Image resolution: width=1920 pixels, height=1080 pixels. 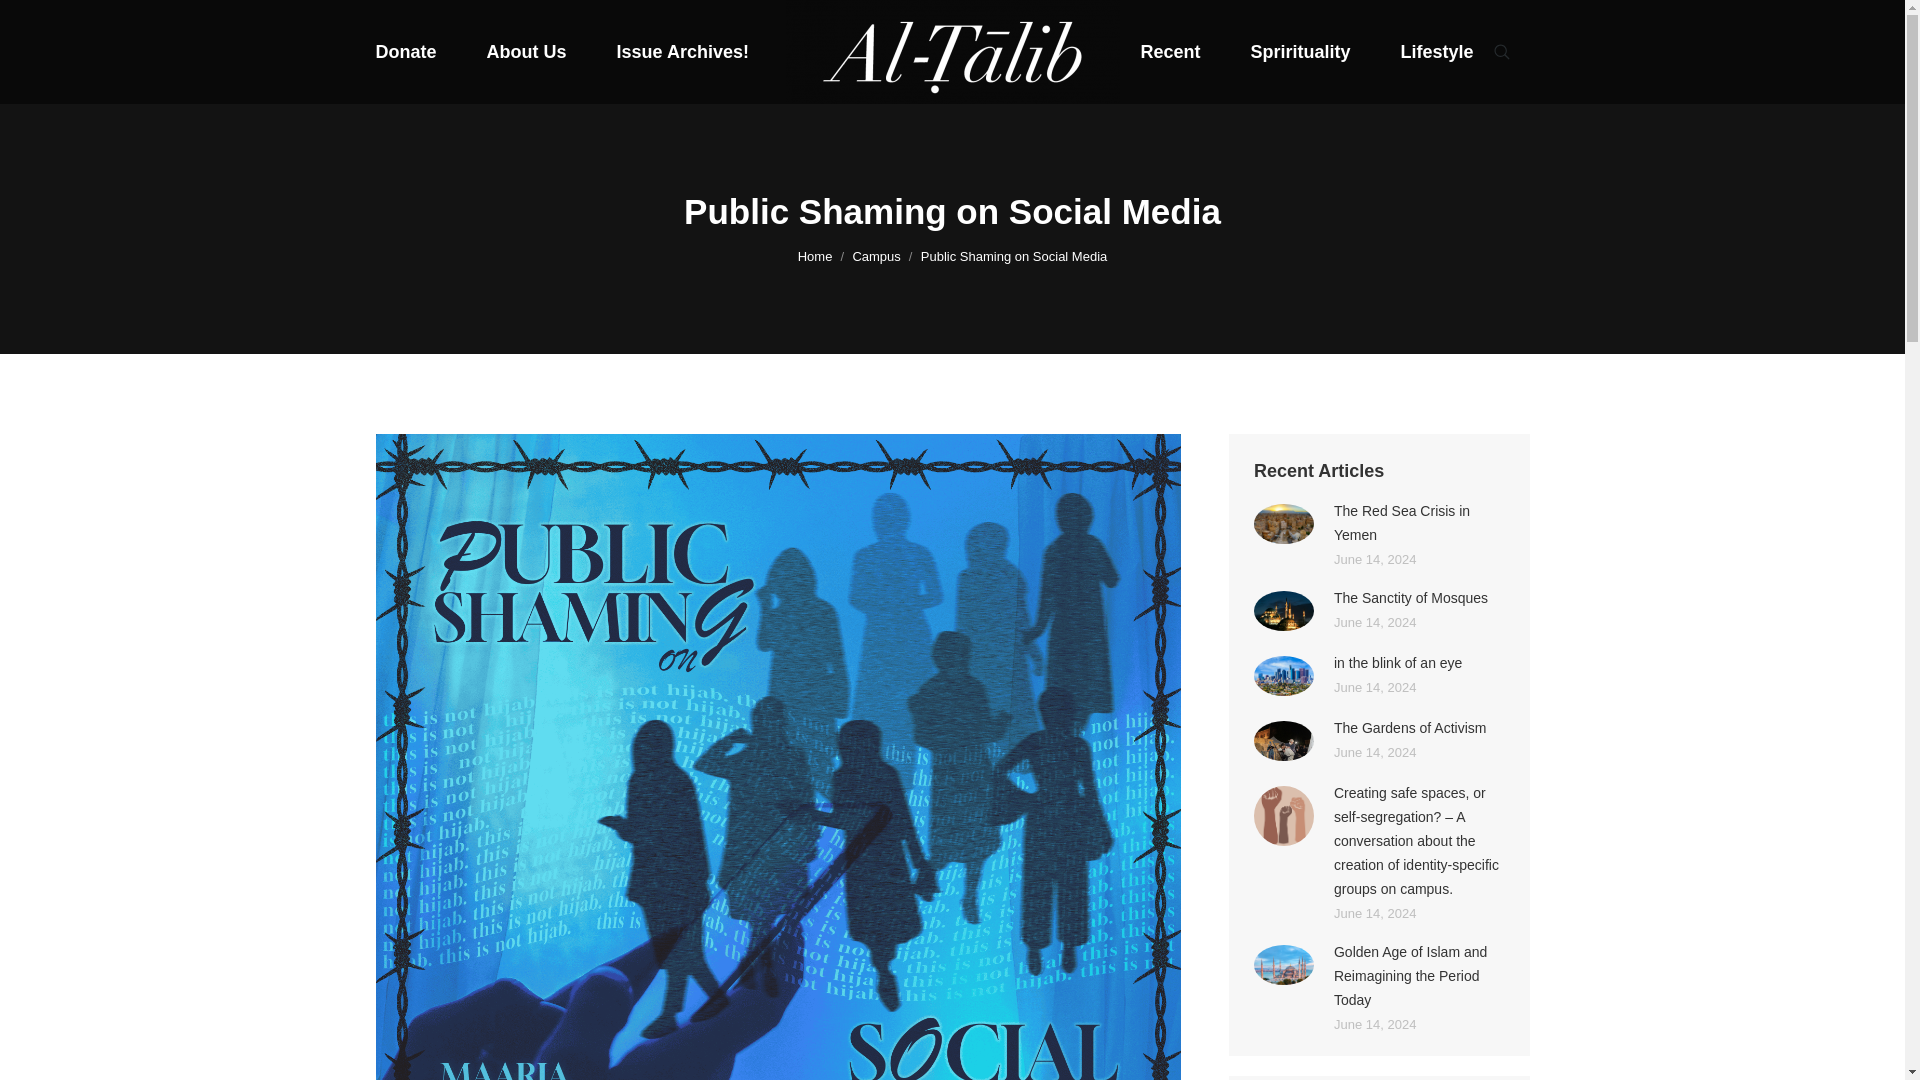 What do you see at coordinates (1299, 52) in the screenshot?
I see `Sprirituality` at bounding box center [1299, 52].